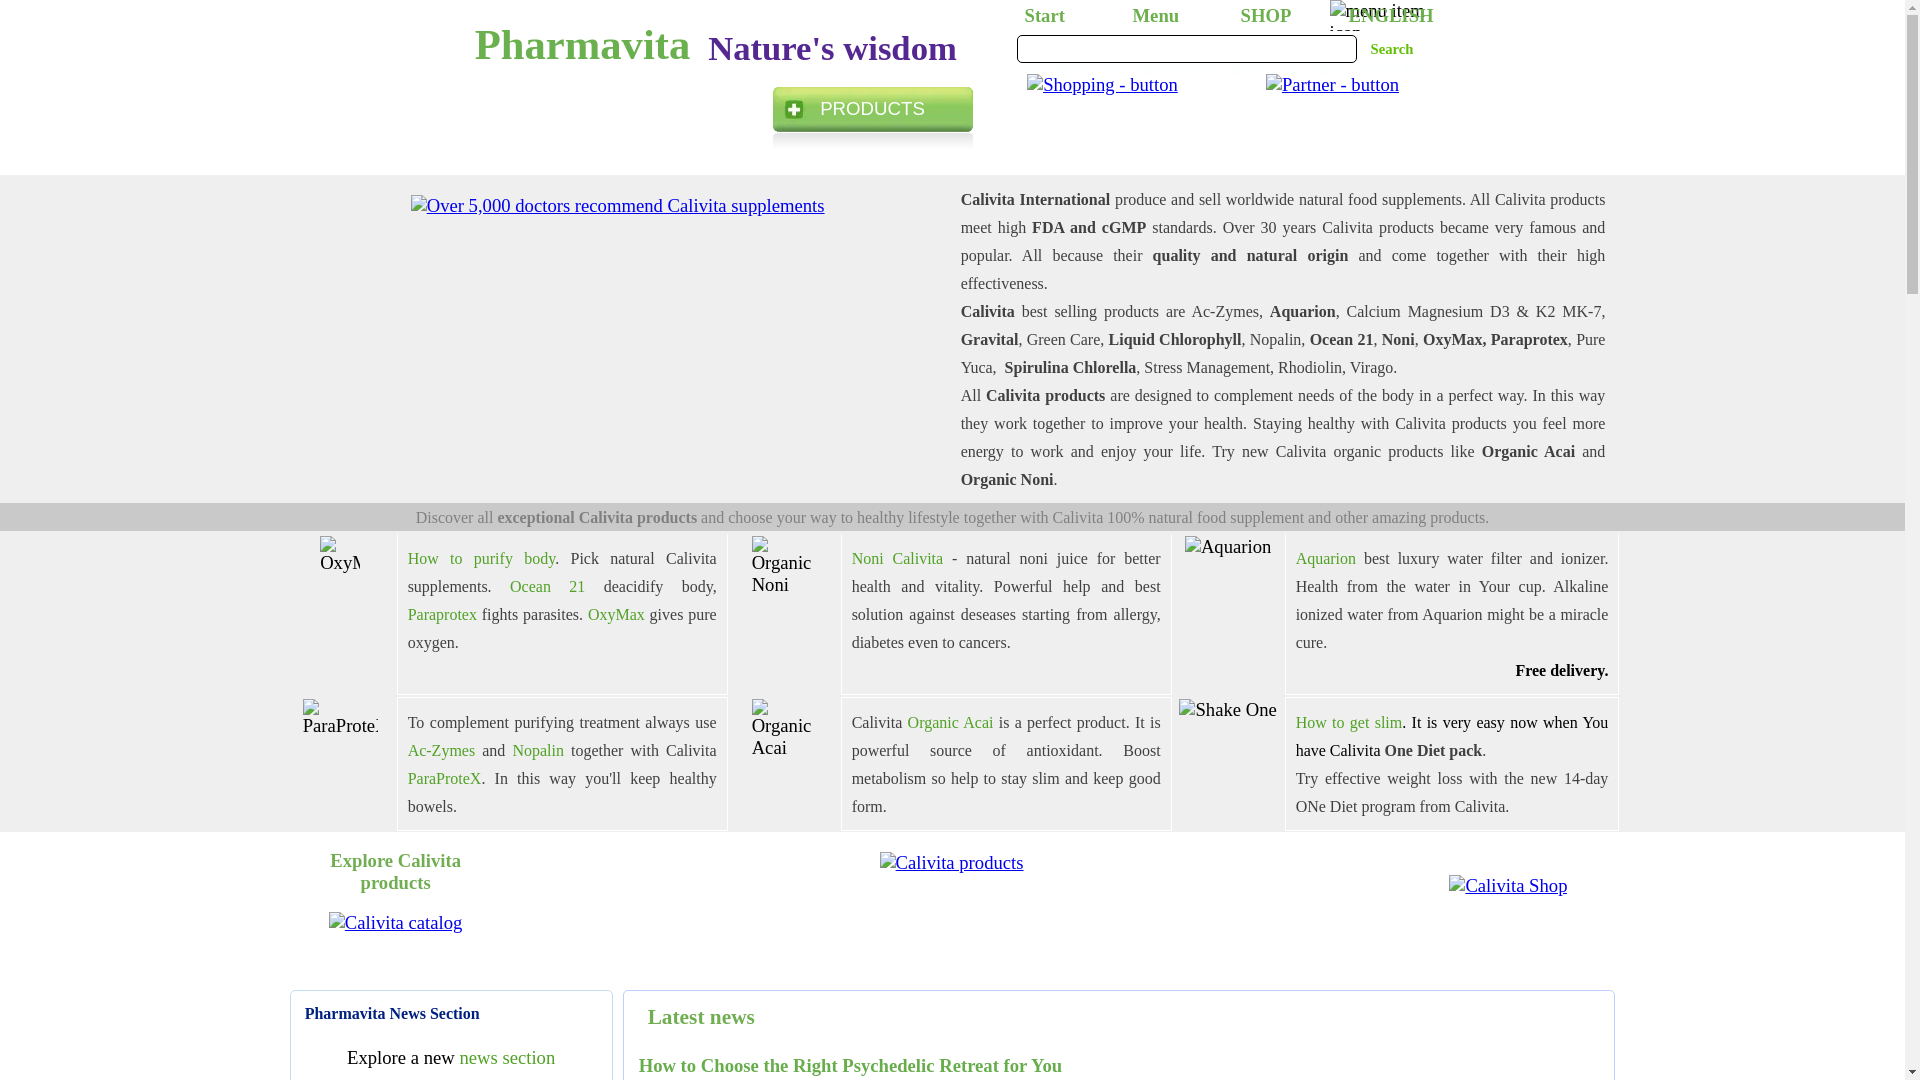 Image resolution: width=1920 pixels, height=1080 pixels. What do you see at coordinates (618, 206) in the screenshot?
I see `Calivita Doctors` at bounding box center [618, 206].